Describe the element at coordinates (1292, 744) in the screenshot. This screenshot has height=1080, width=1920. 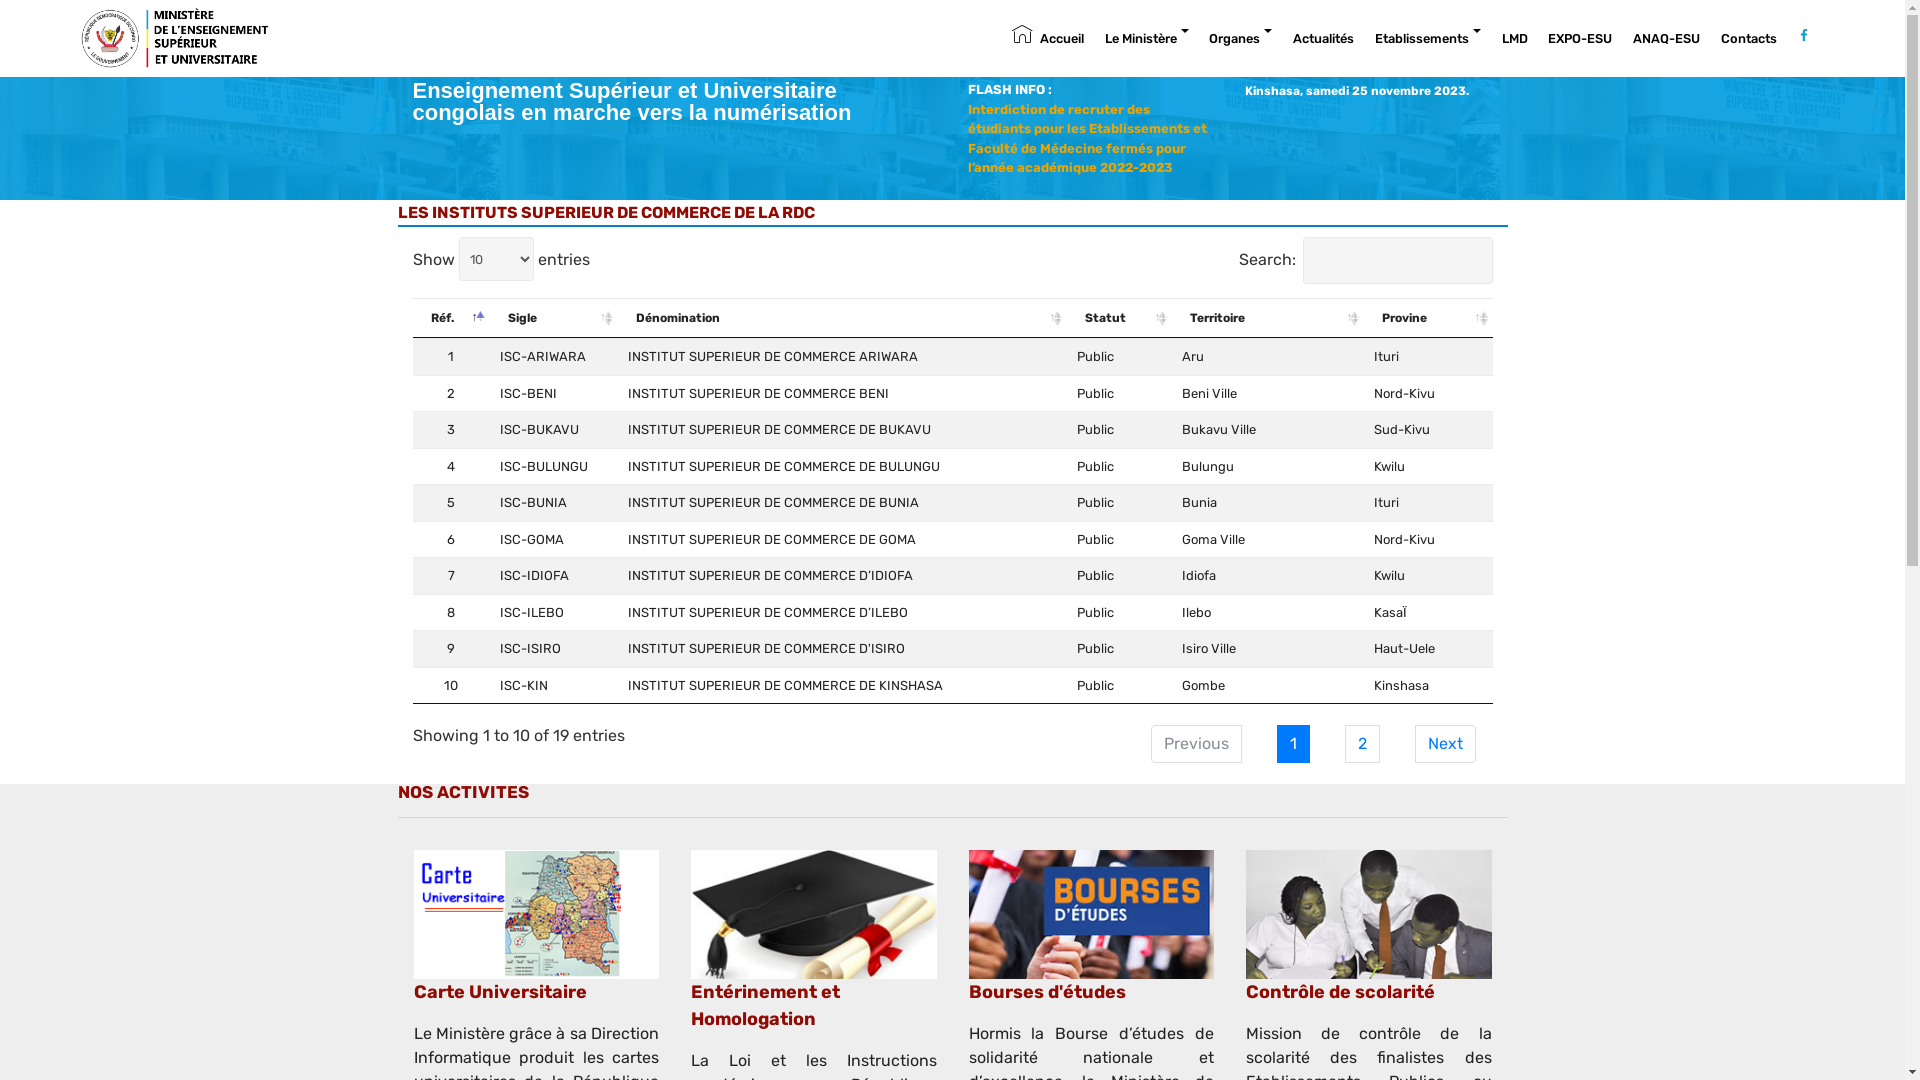
I see `1` at that location.